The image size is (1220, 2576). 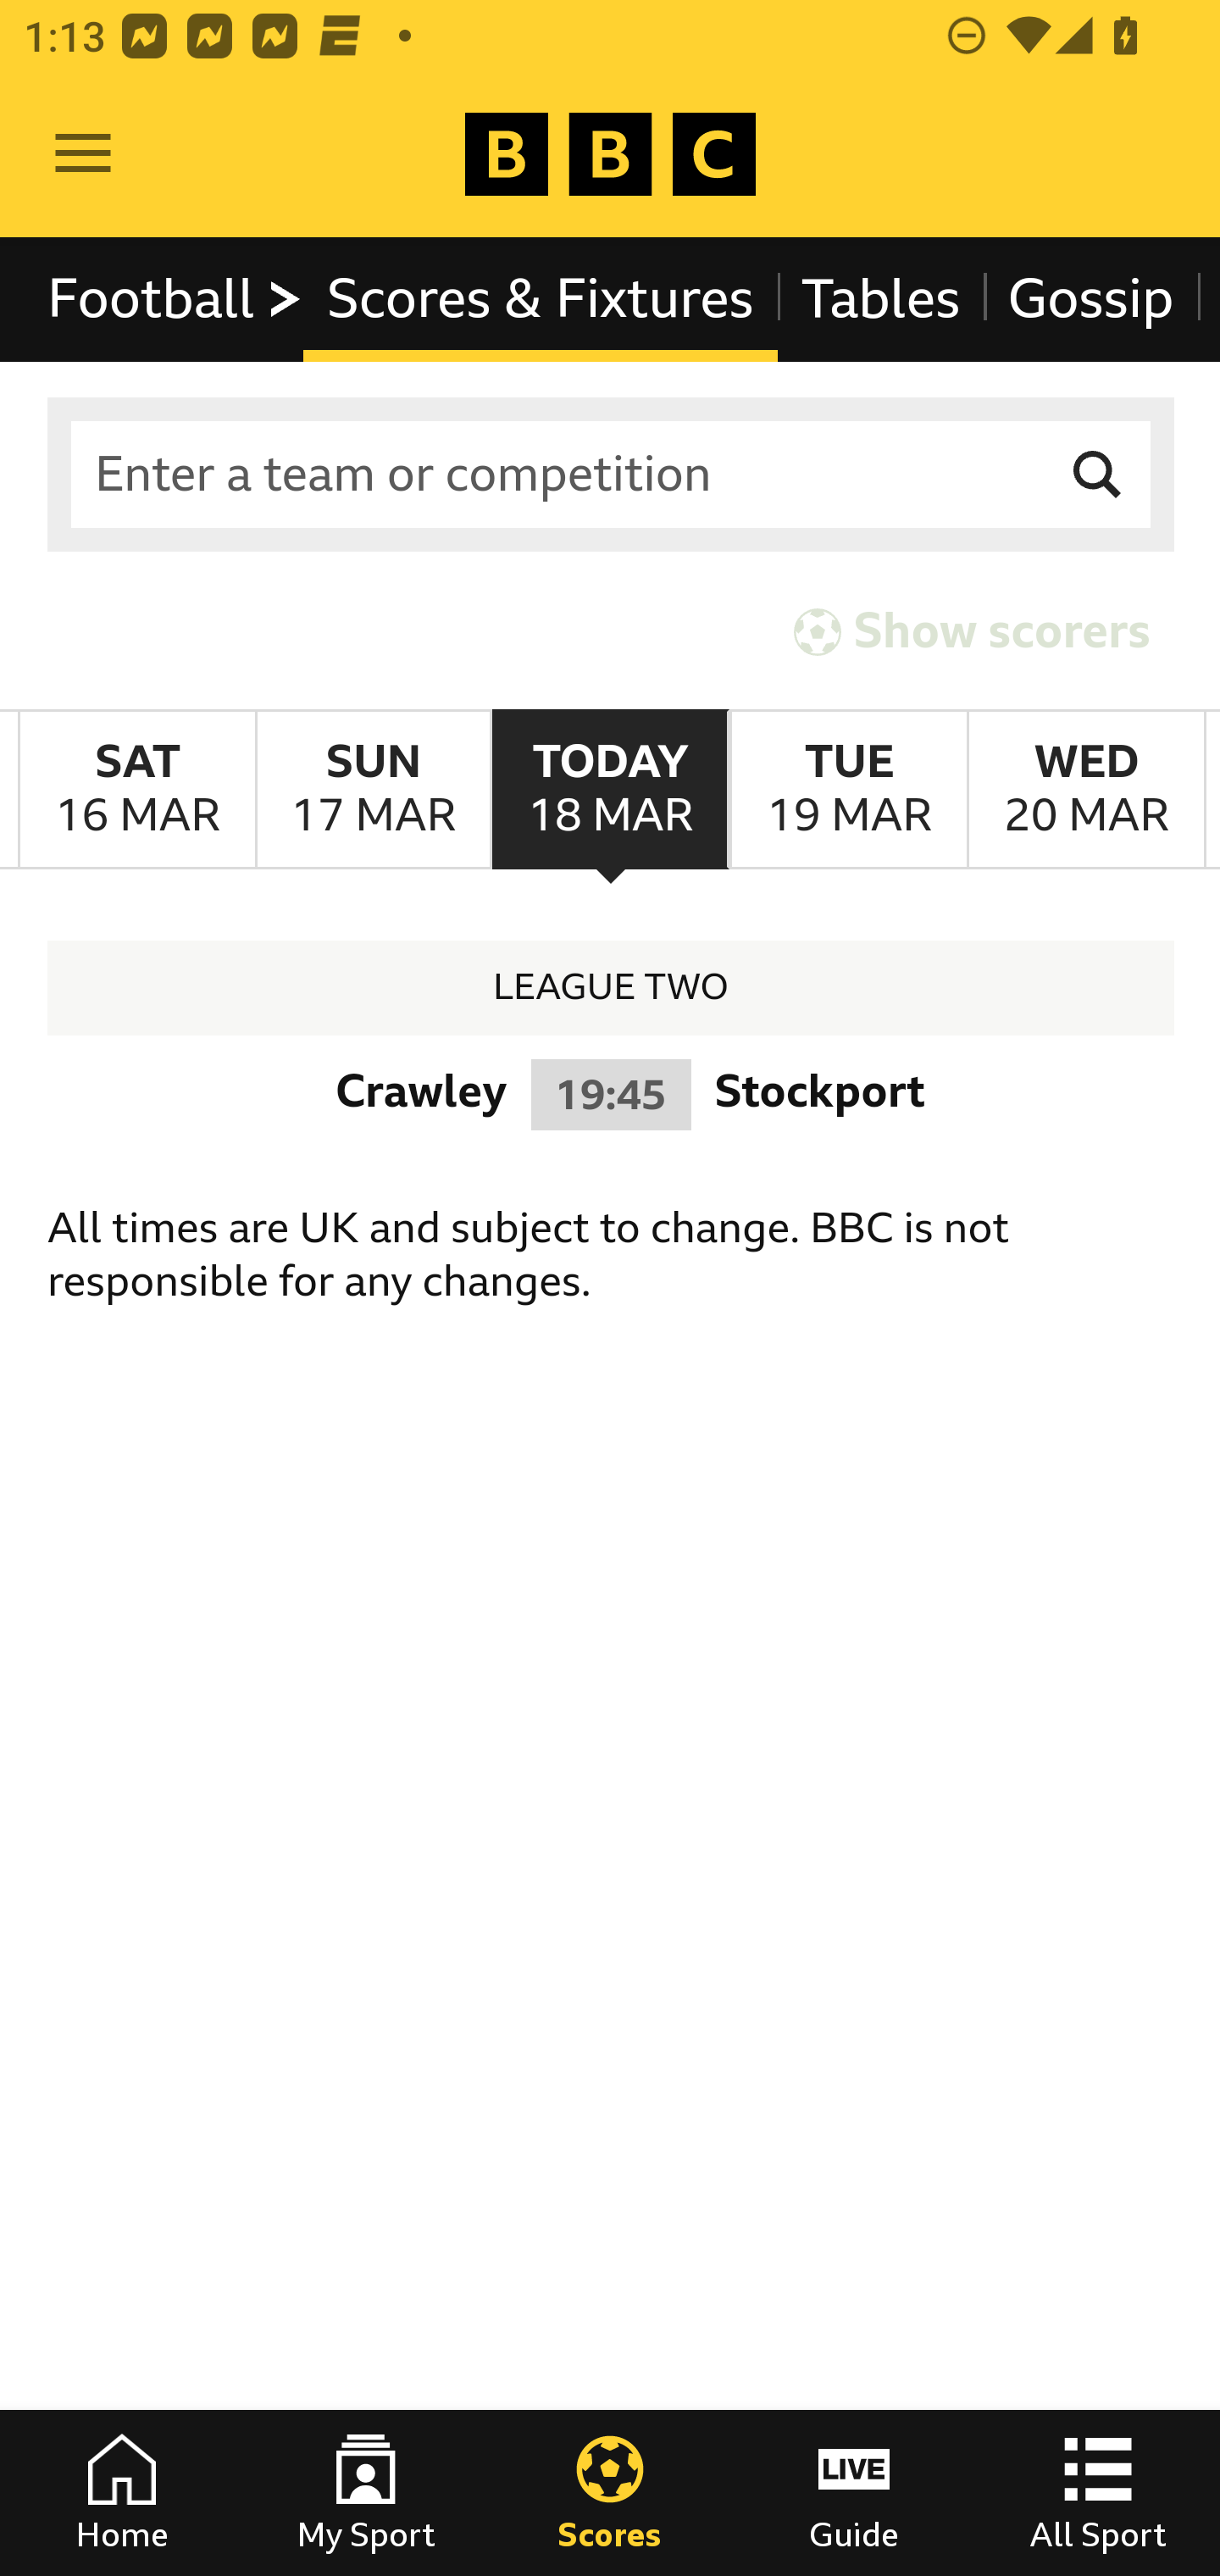 I want to click on Open Menu, so click(x=83, y=154).